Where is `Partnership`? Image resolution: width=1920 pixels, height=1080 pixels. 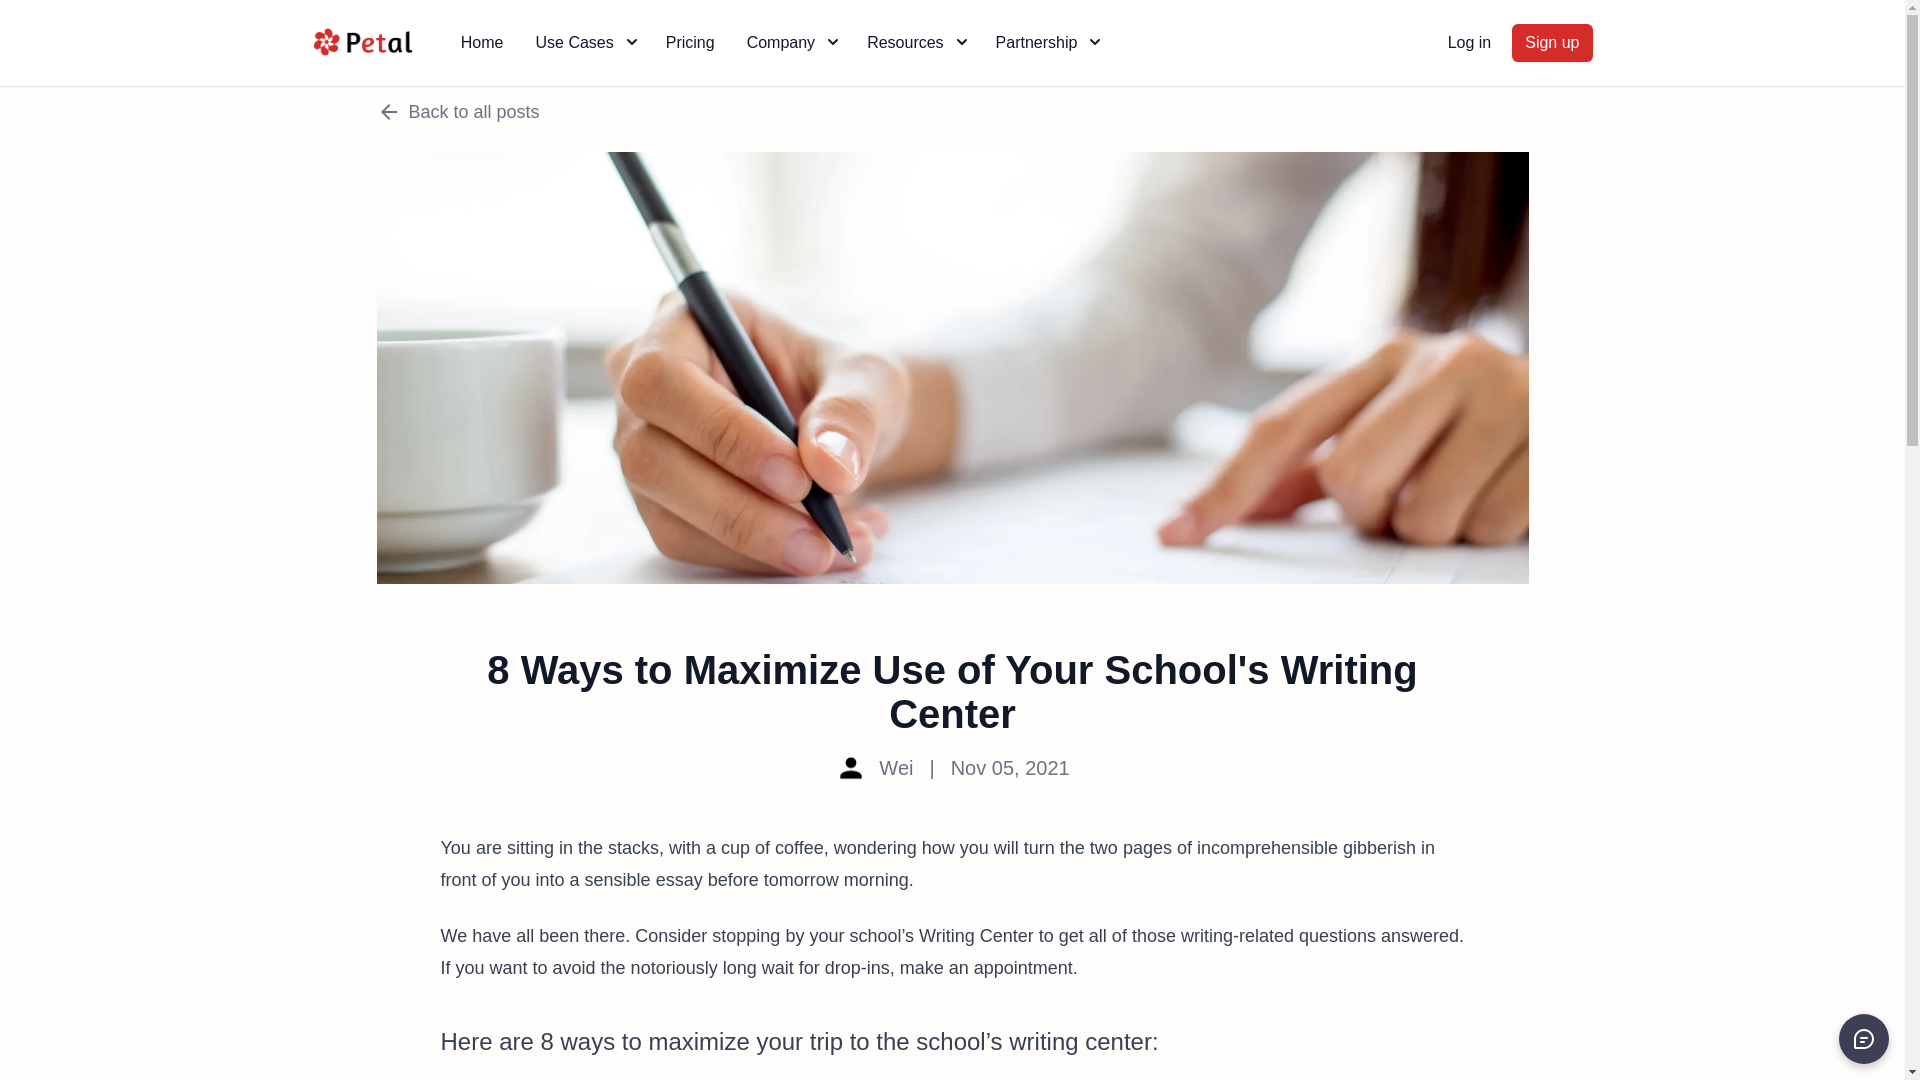 Partnership is located at coordinates (1046, 42).